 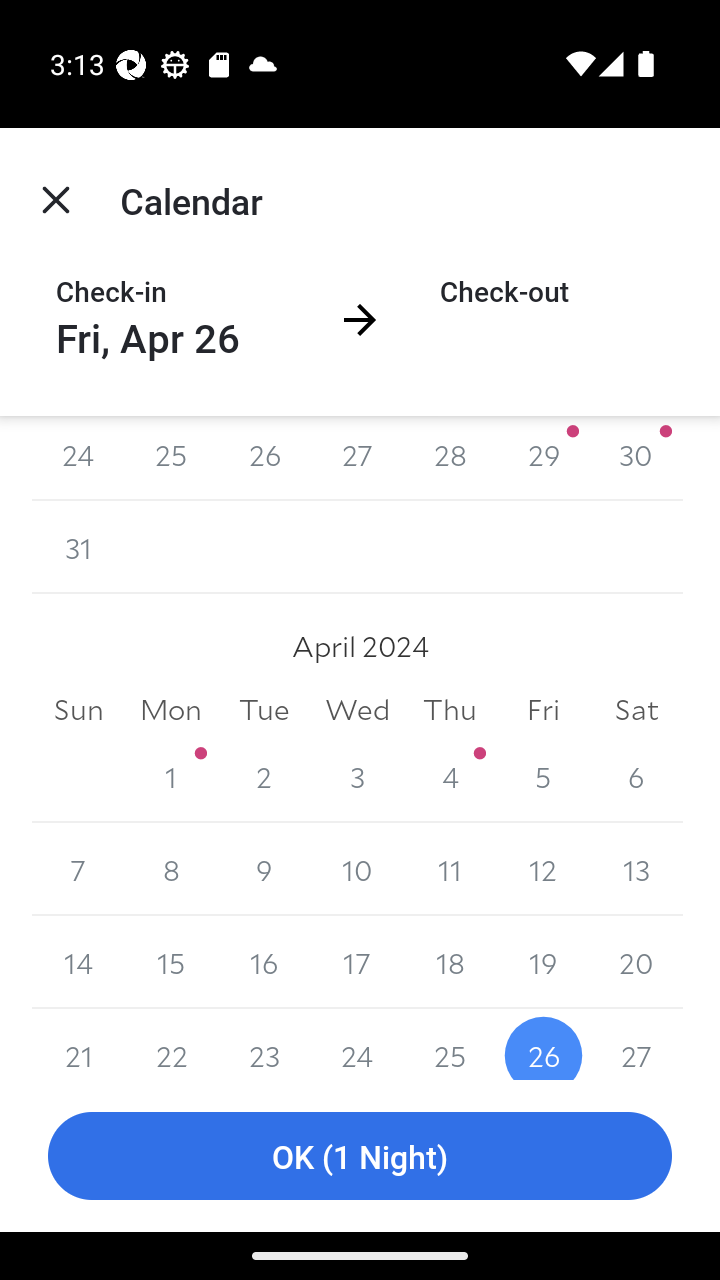 What do you see at coordinates (172, 870) in the screenshot?
I see `8 8 April 2024` at bounding box center [172, 870].